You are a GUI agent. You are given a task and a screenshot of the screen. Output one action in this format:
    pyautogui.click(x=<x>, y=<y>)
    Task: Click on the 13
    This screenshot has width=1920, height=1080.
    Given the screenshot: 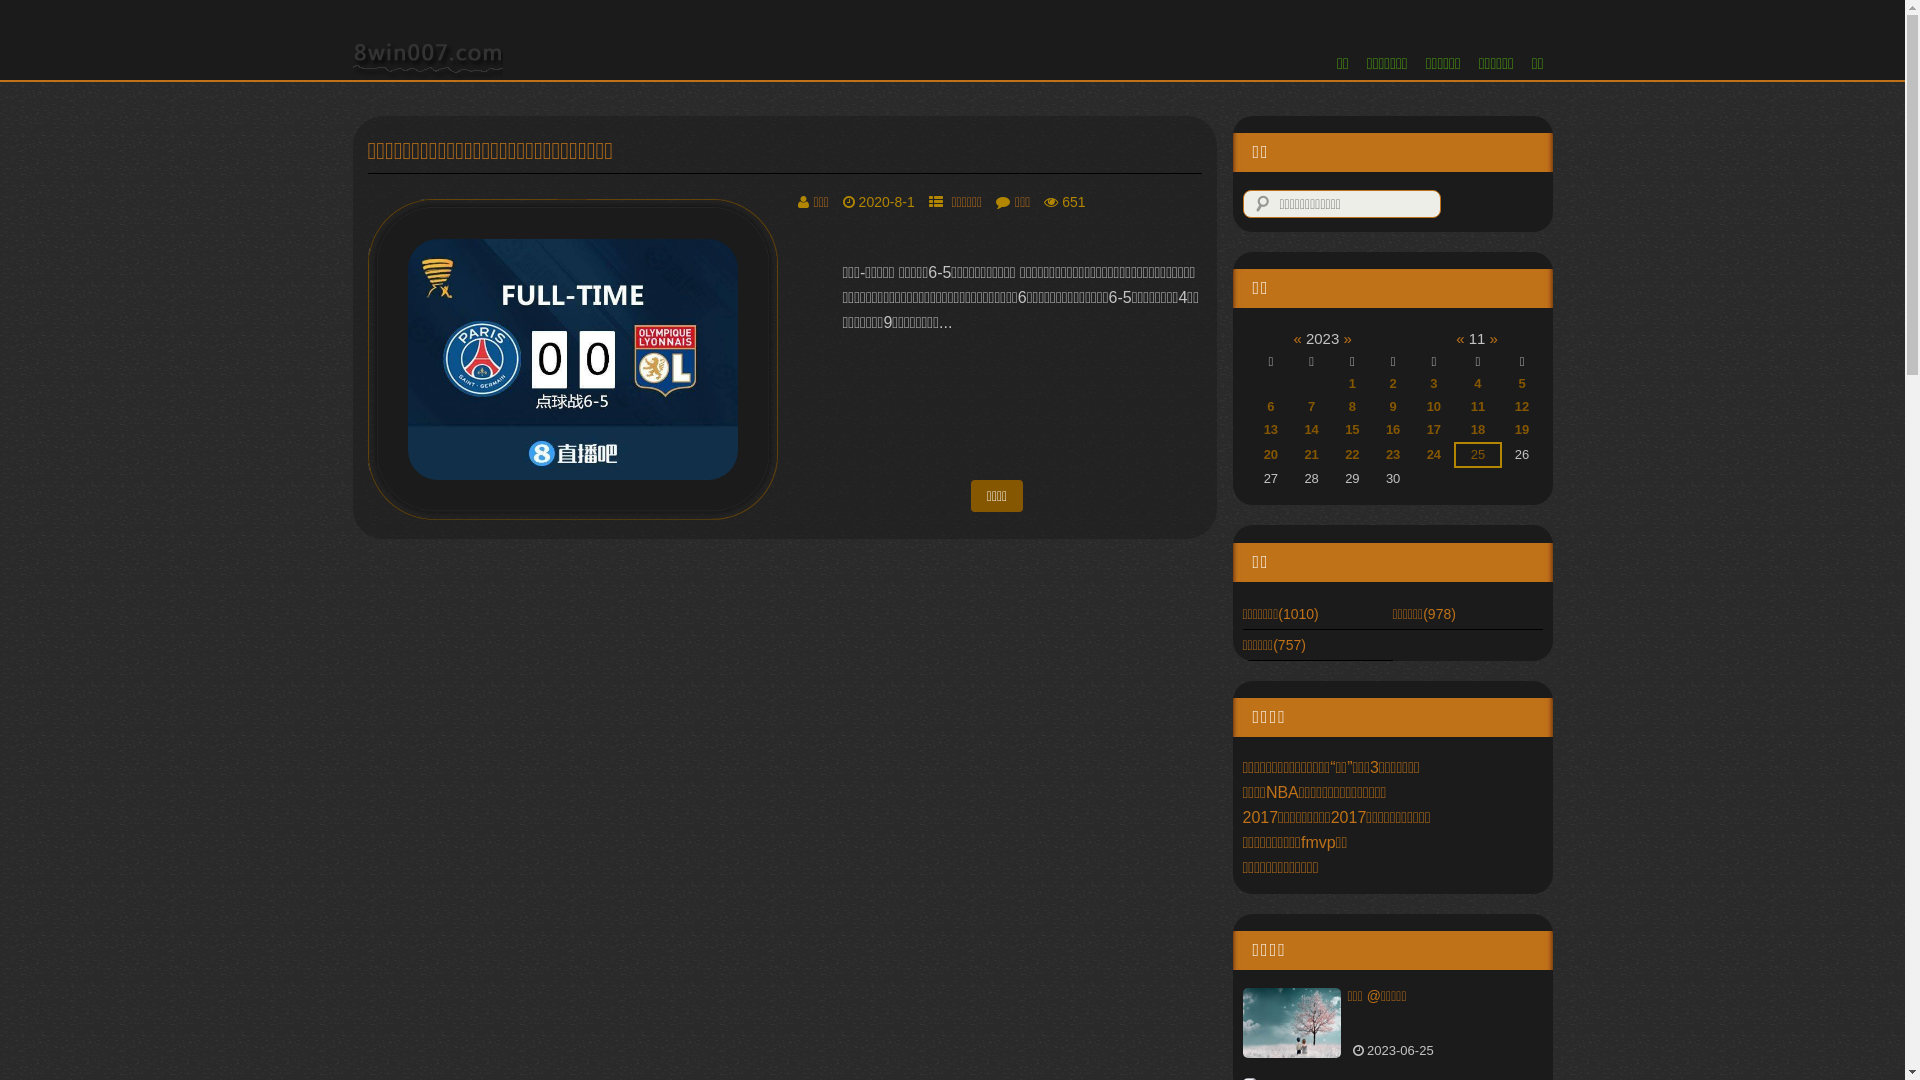 What is the action you would take?
    pyautogui.click(x=1271, y=430)
    